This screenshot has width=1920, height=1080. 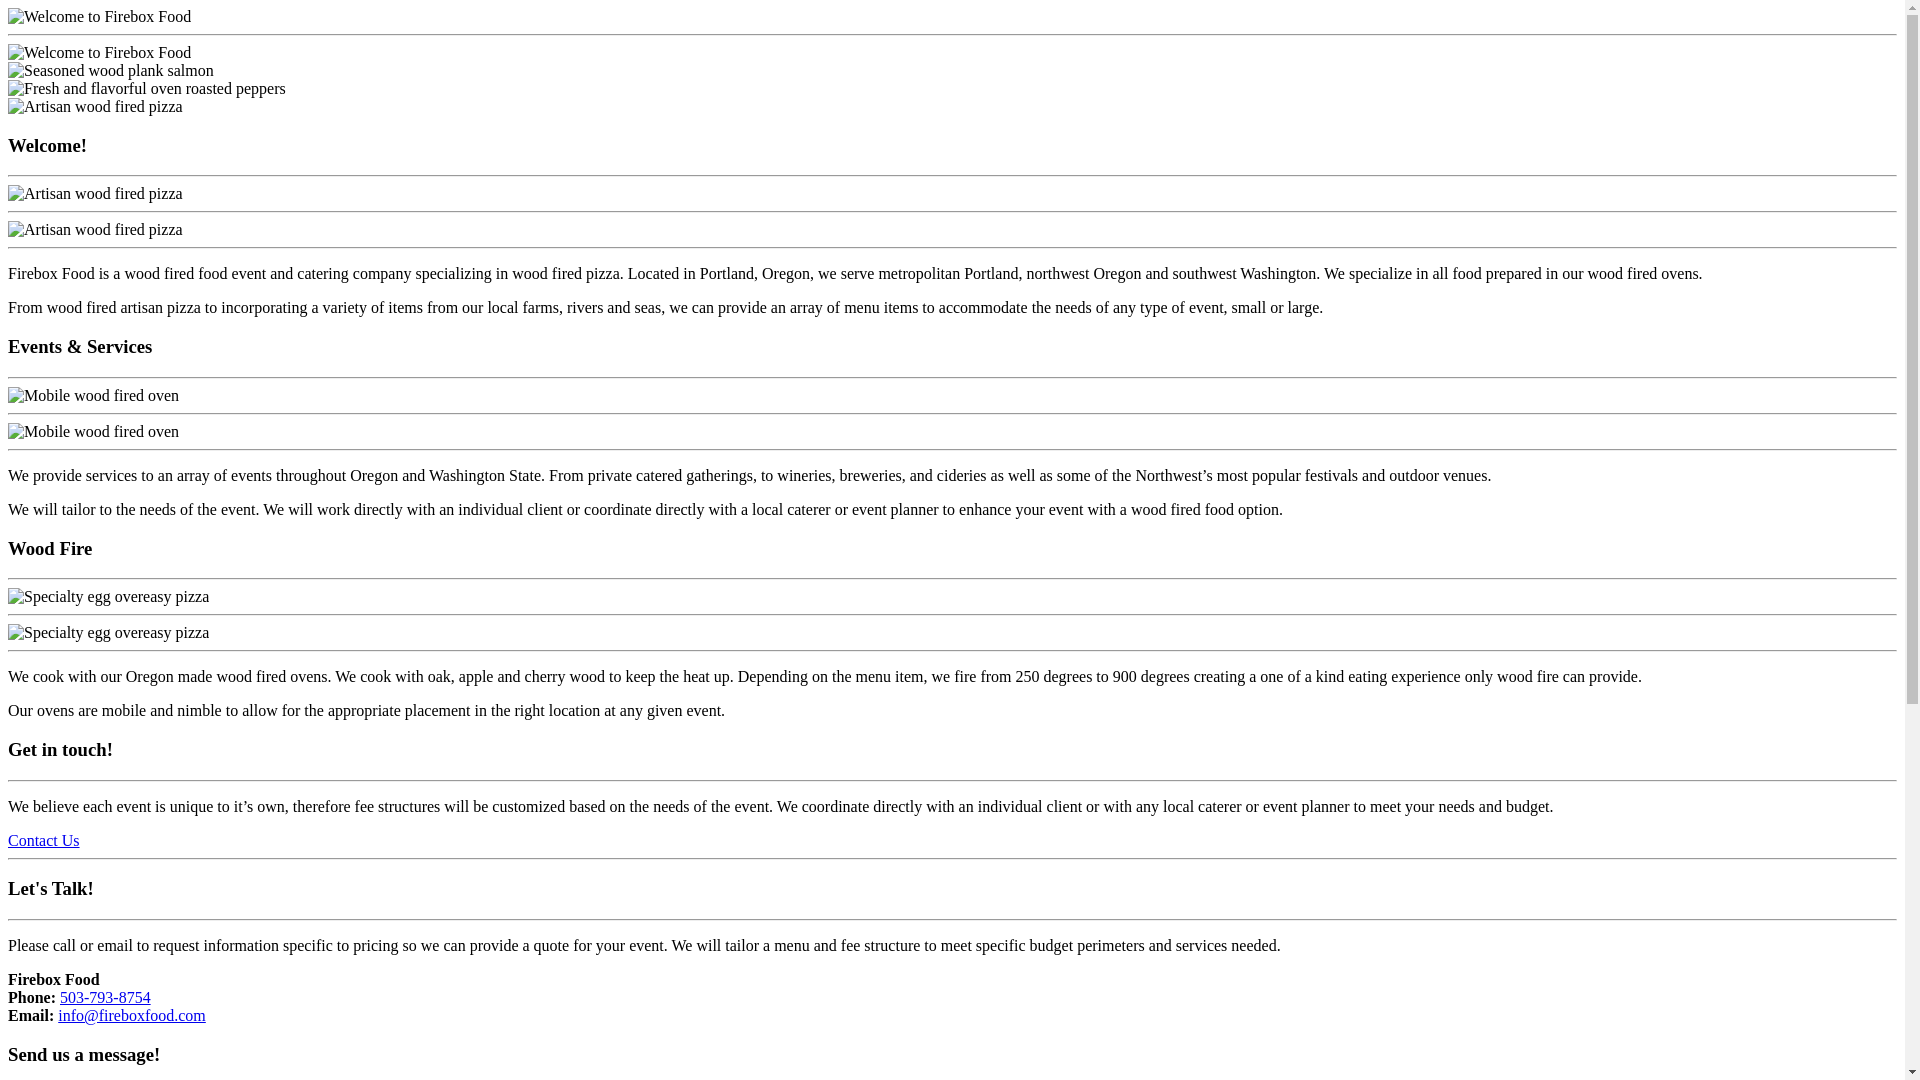 I want to click on Contact Us, so click(x=44, y=840).